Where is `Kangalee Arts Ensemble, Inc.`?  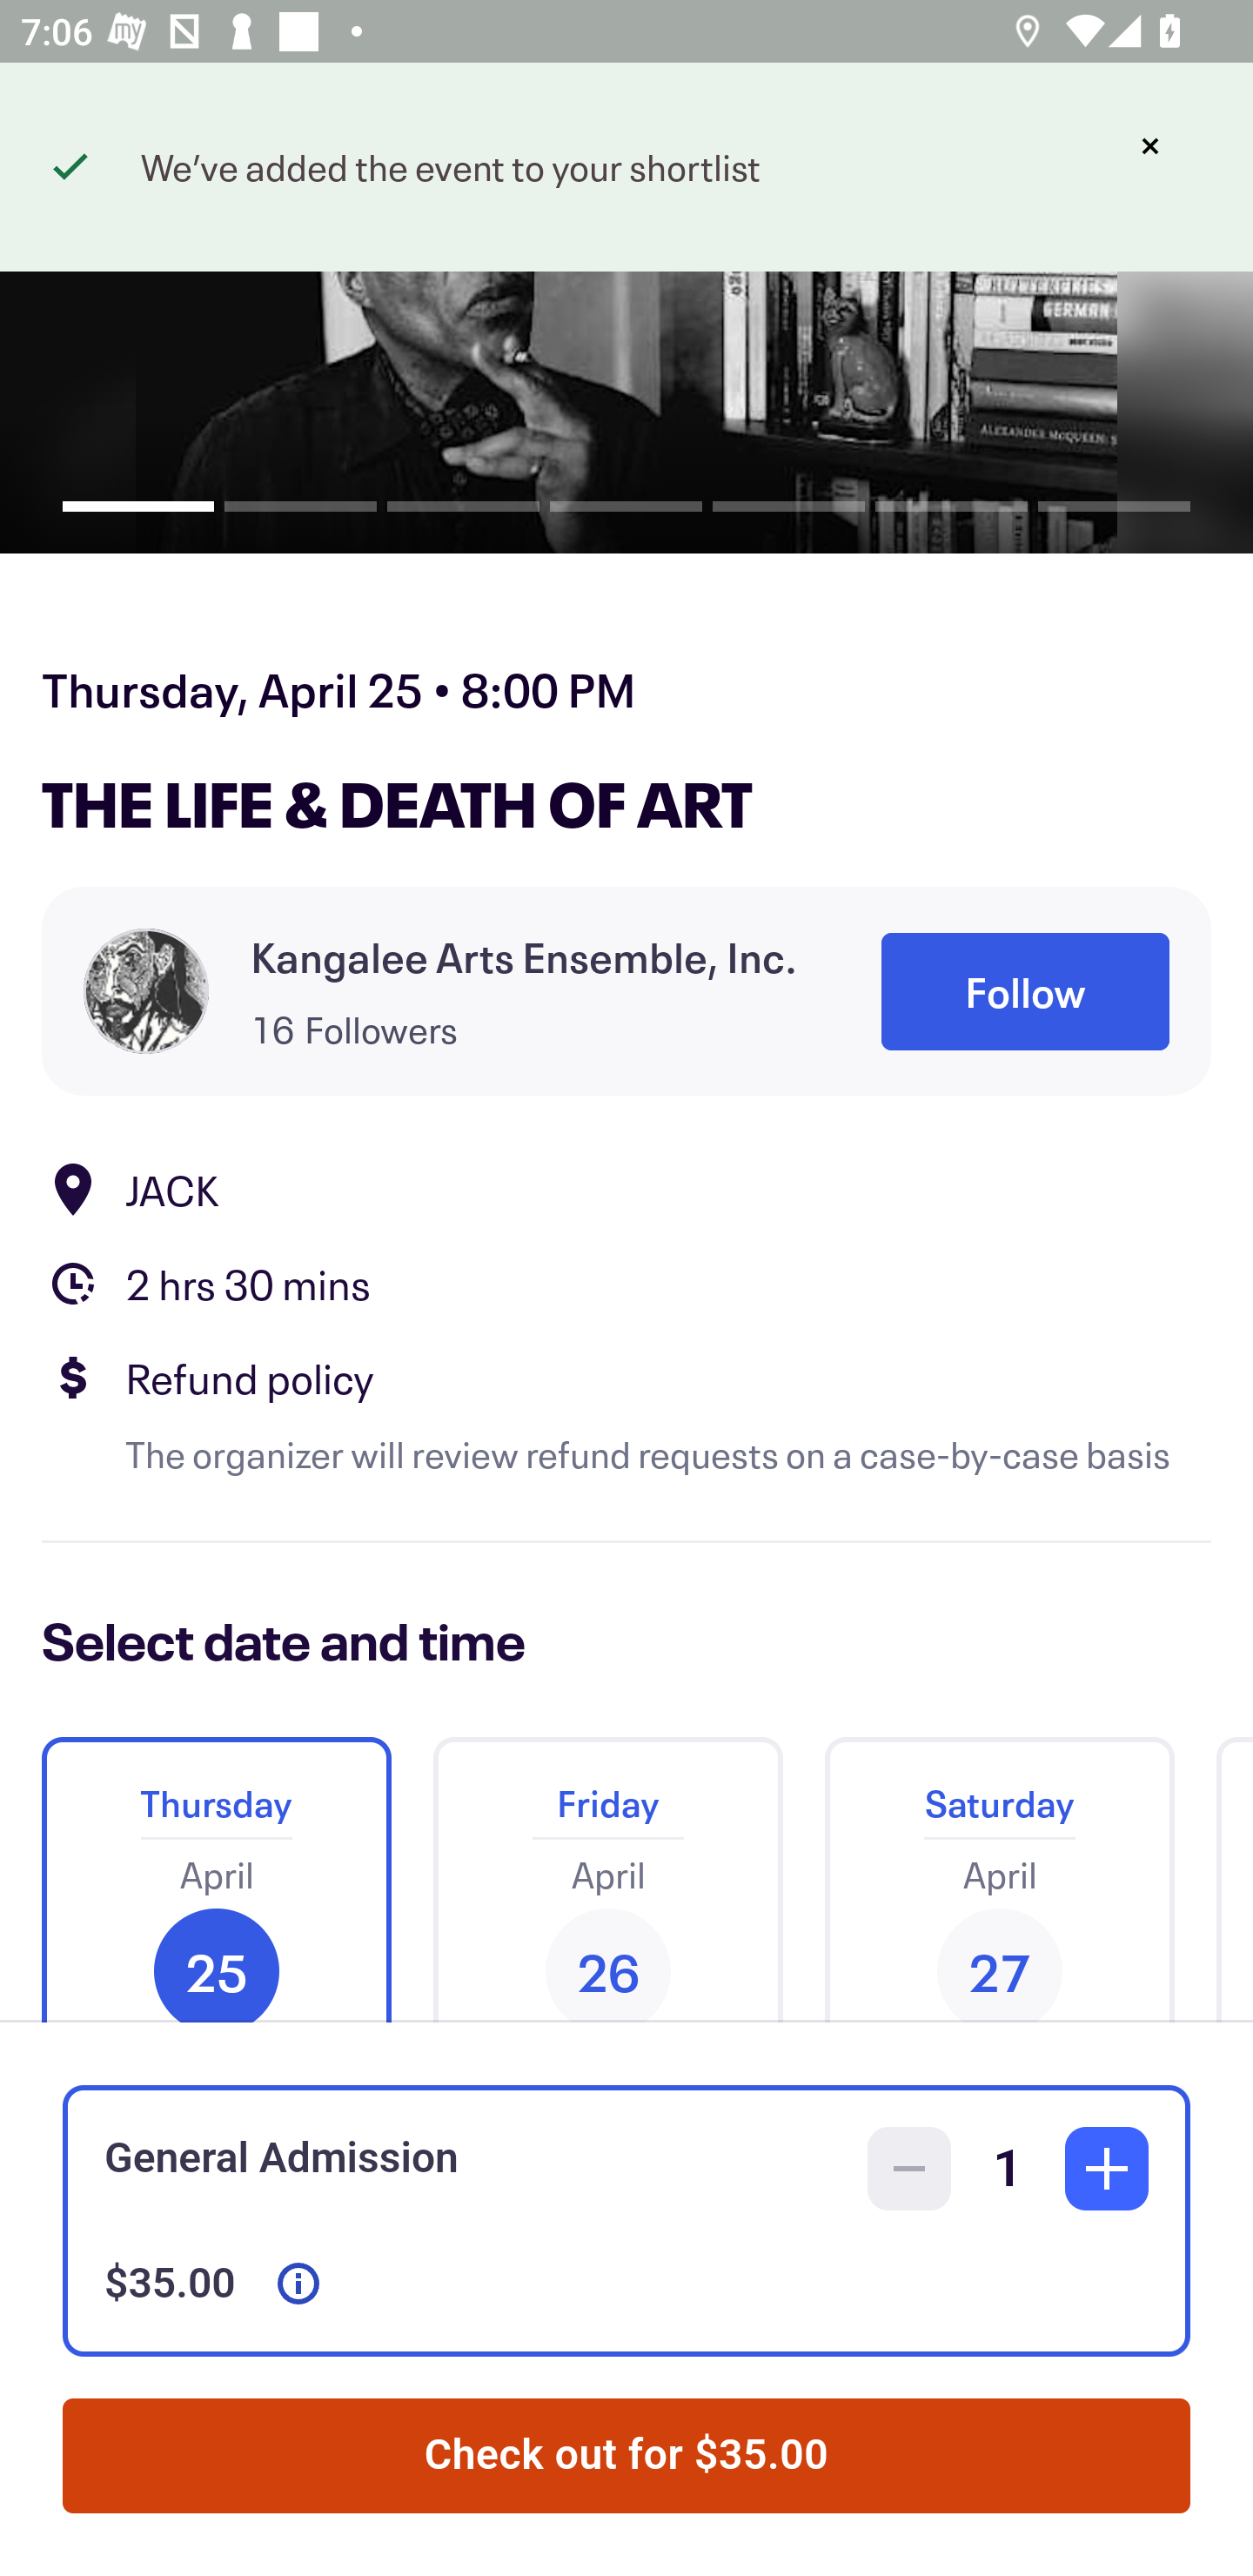
Kangalee Arts Ensemble, Inc. is located at coordinates (524, 957).